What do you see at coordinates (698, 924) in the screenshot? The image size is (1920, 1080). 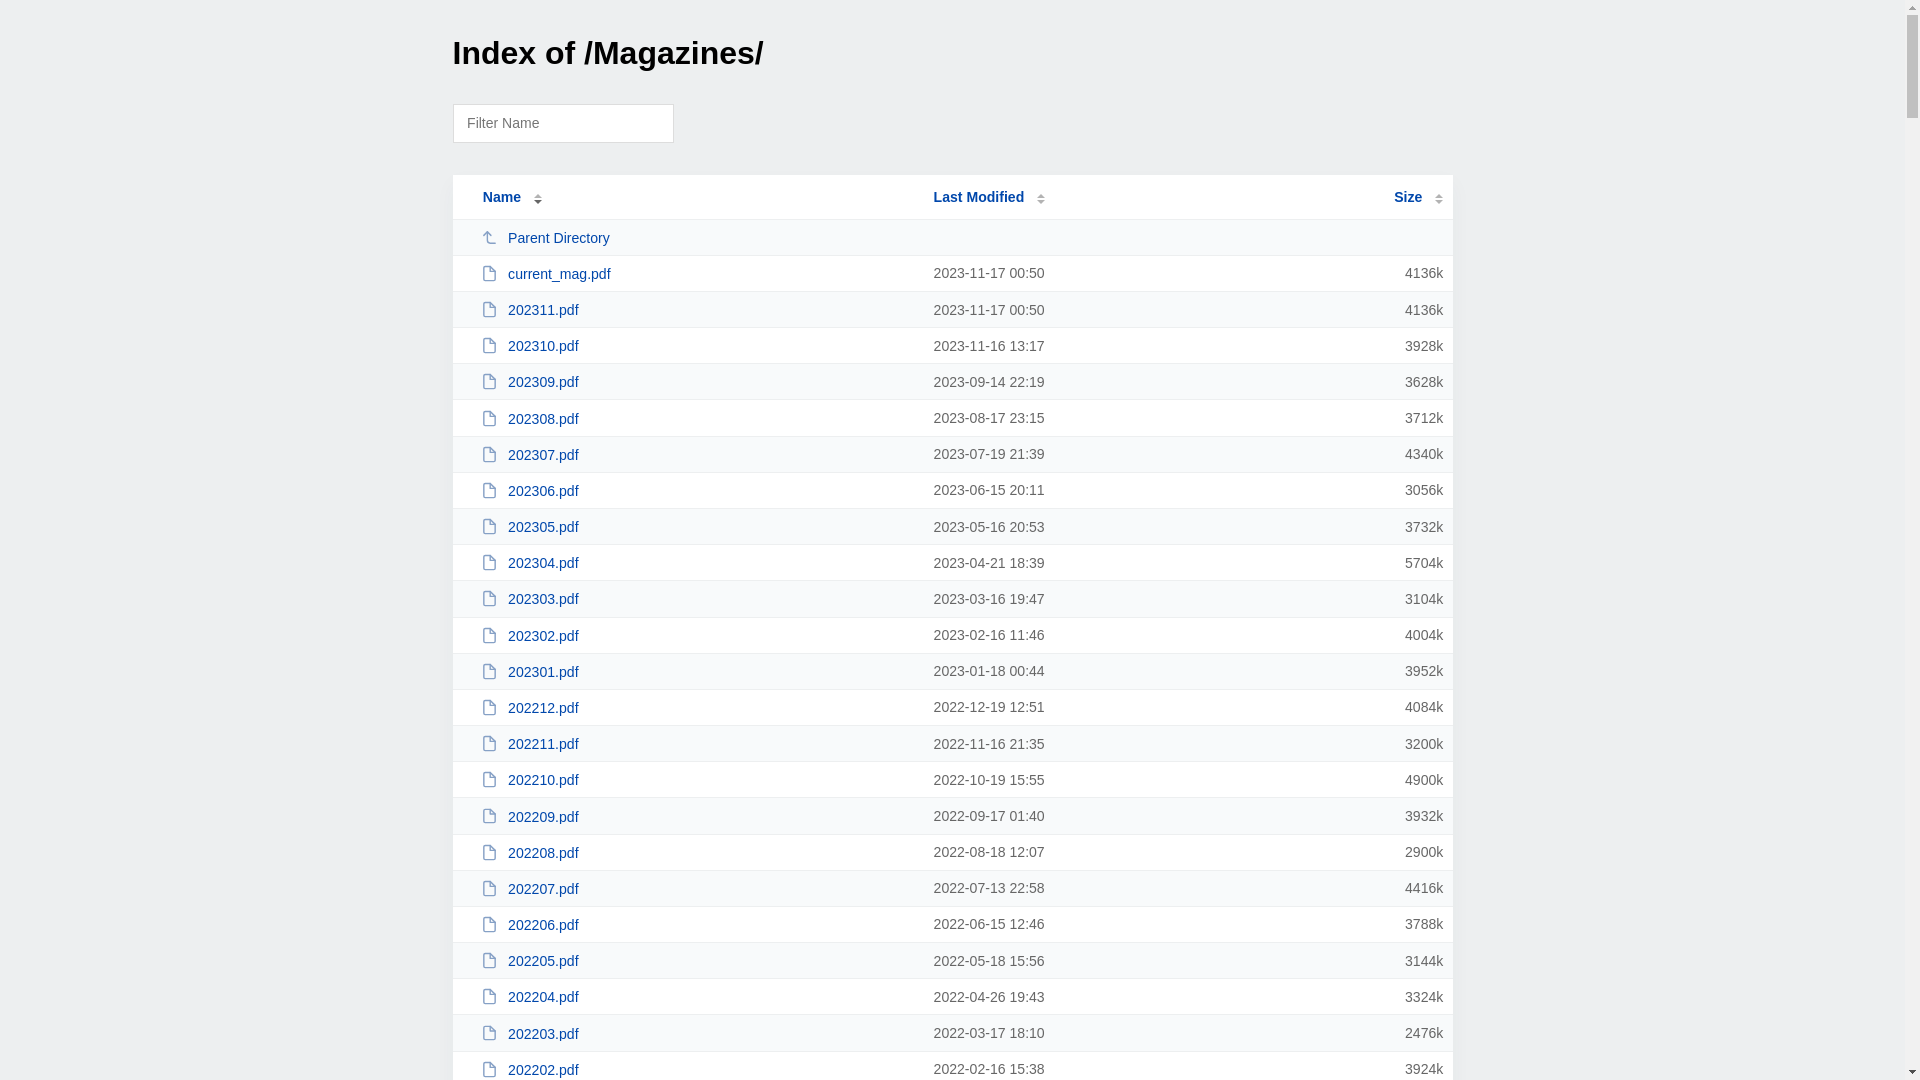 I see `202206.pdf` at bounding box center [698, 924].